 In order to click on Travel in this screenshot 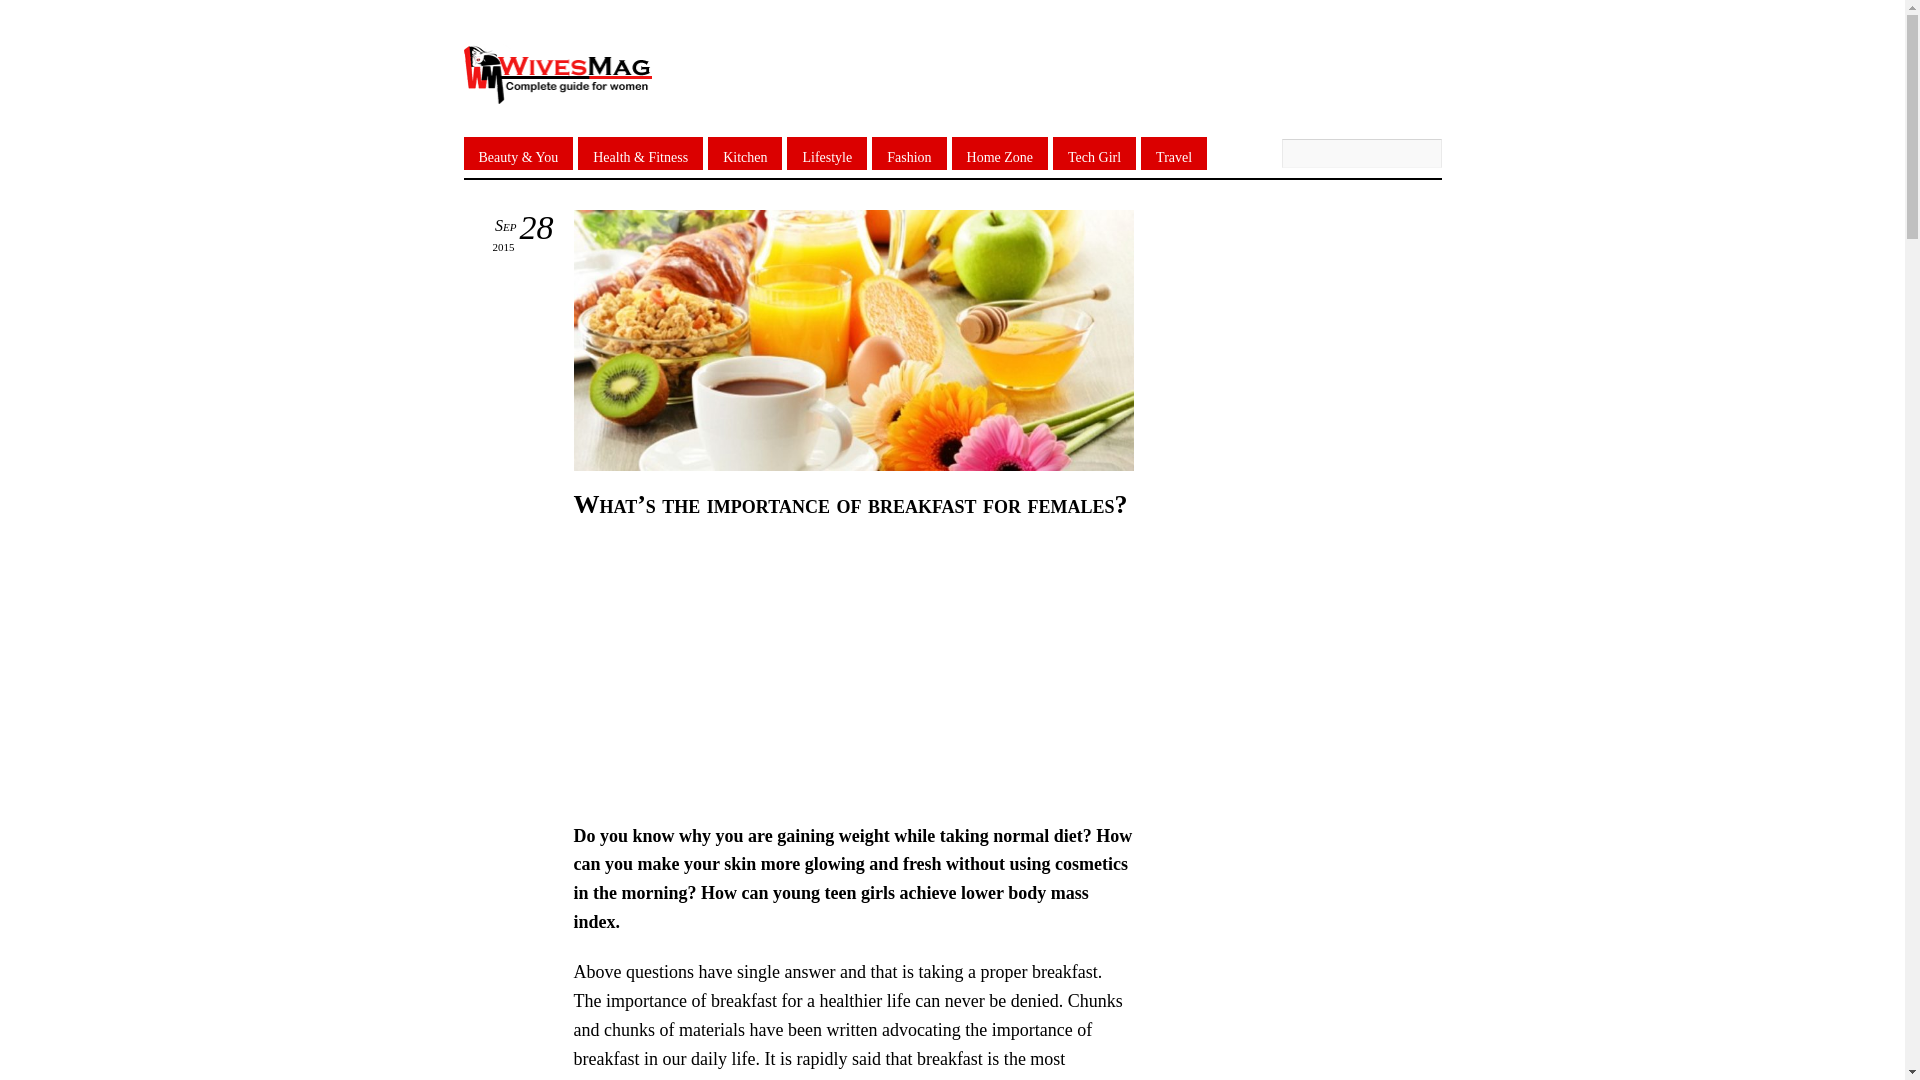, I will do `click(1174, 153)`.